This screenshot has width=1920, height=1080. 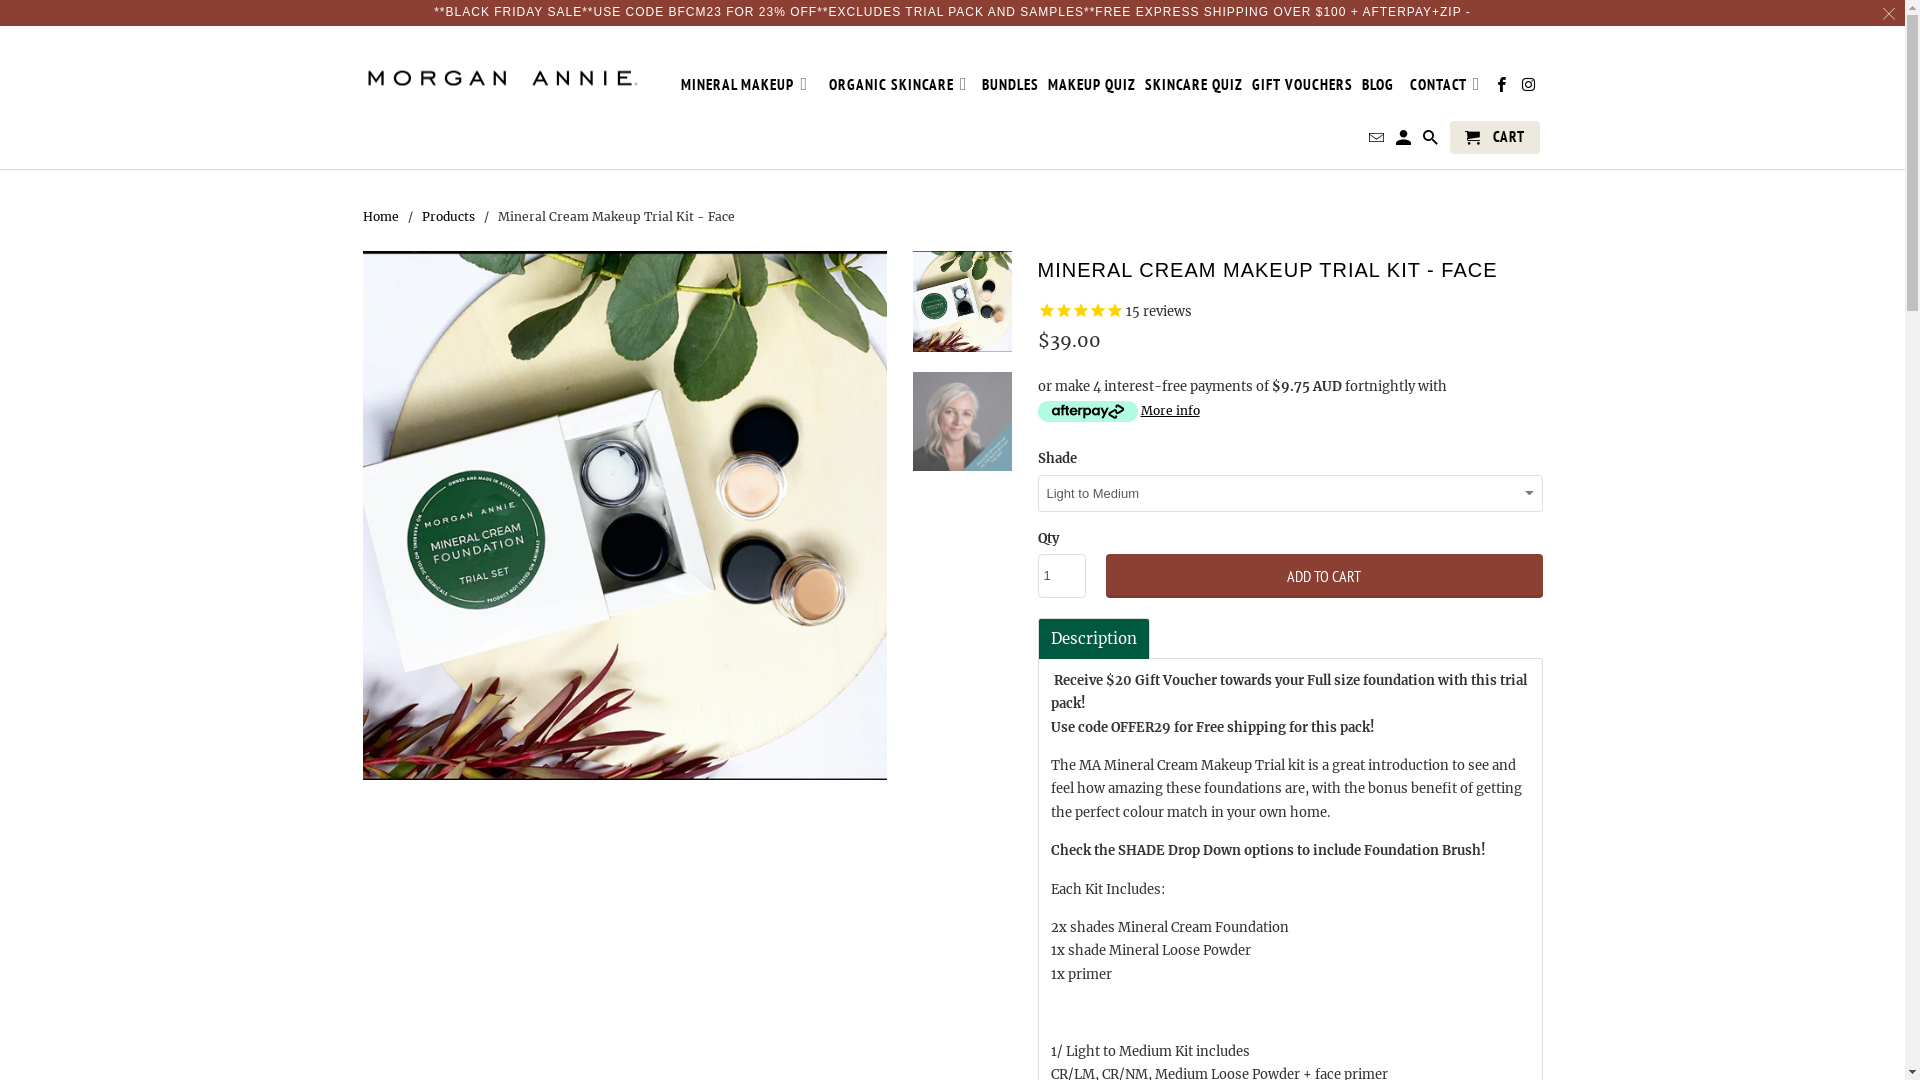 I want to click on Search, so click(x=1432, y=142).